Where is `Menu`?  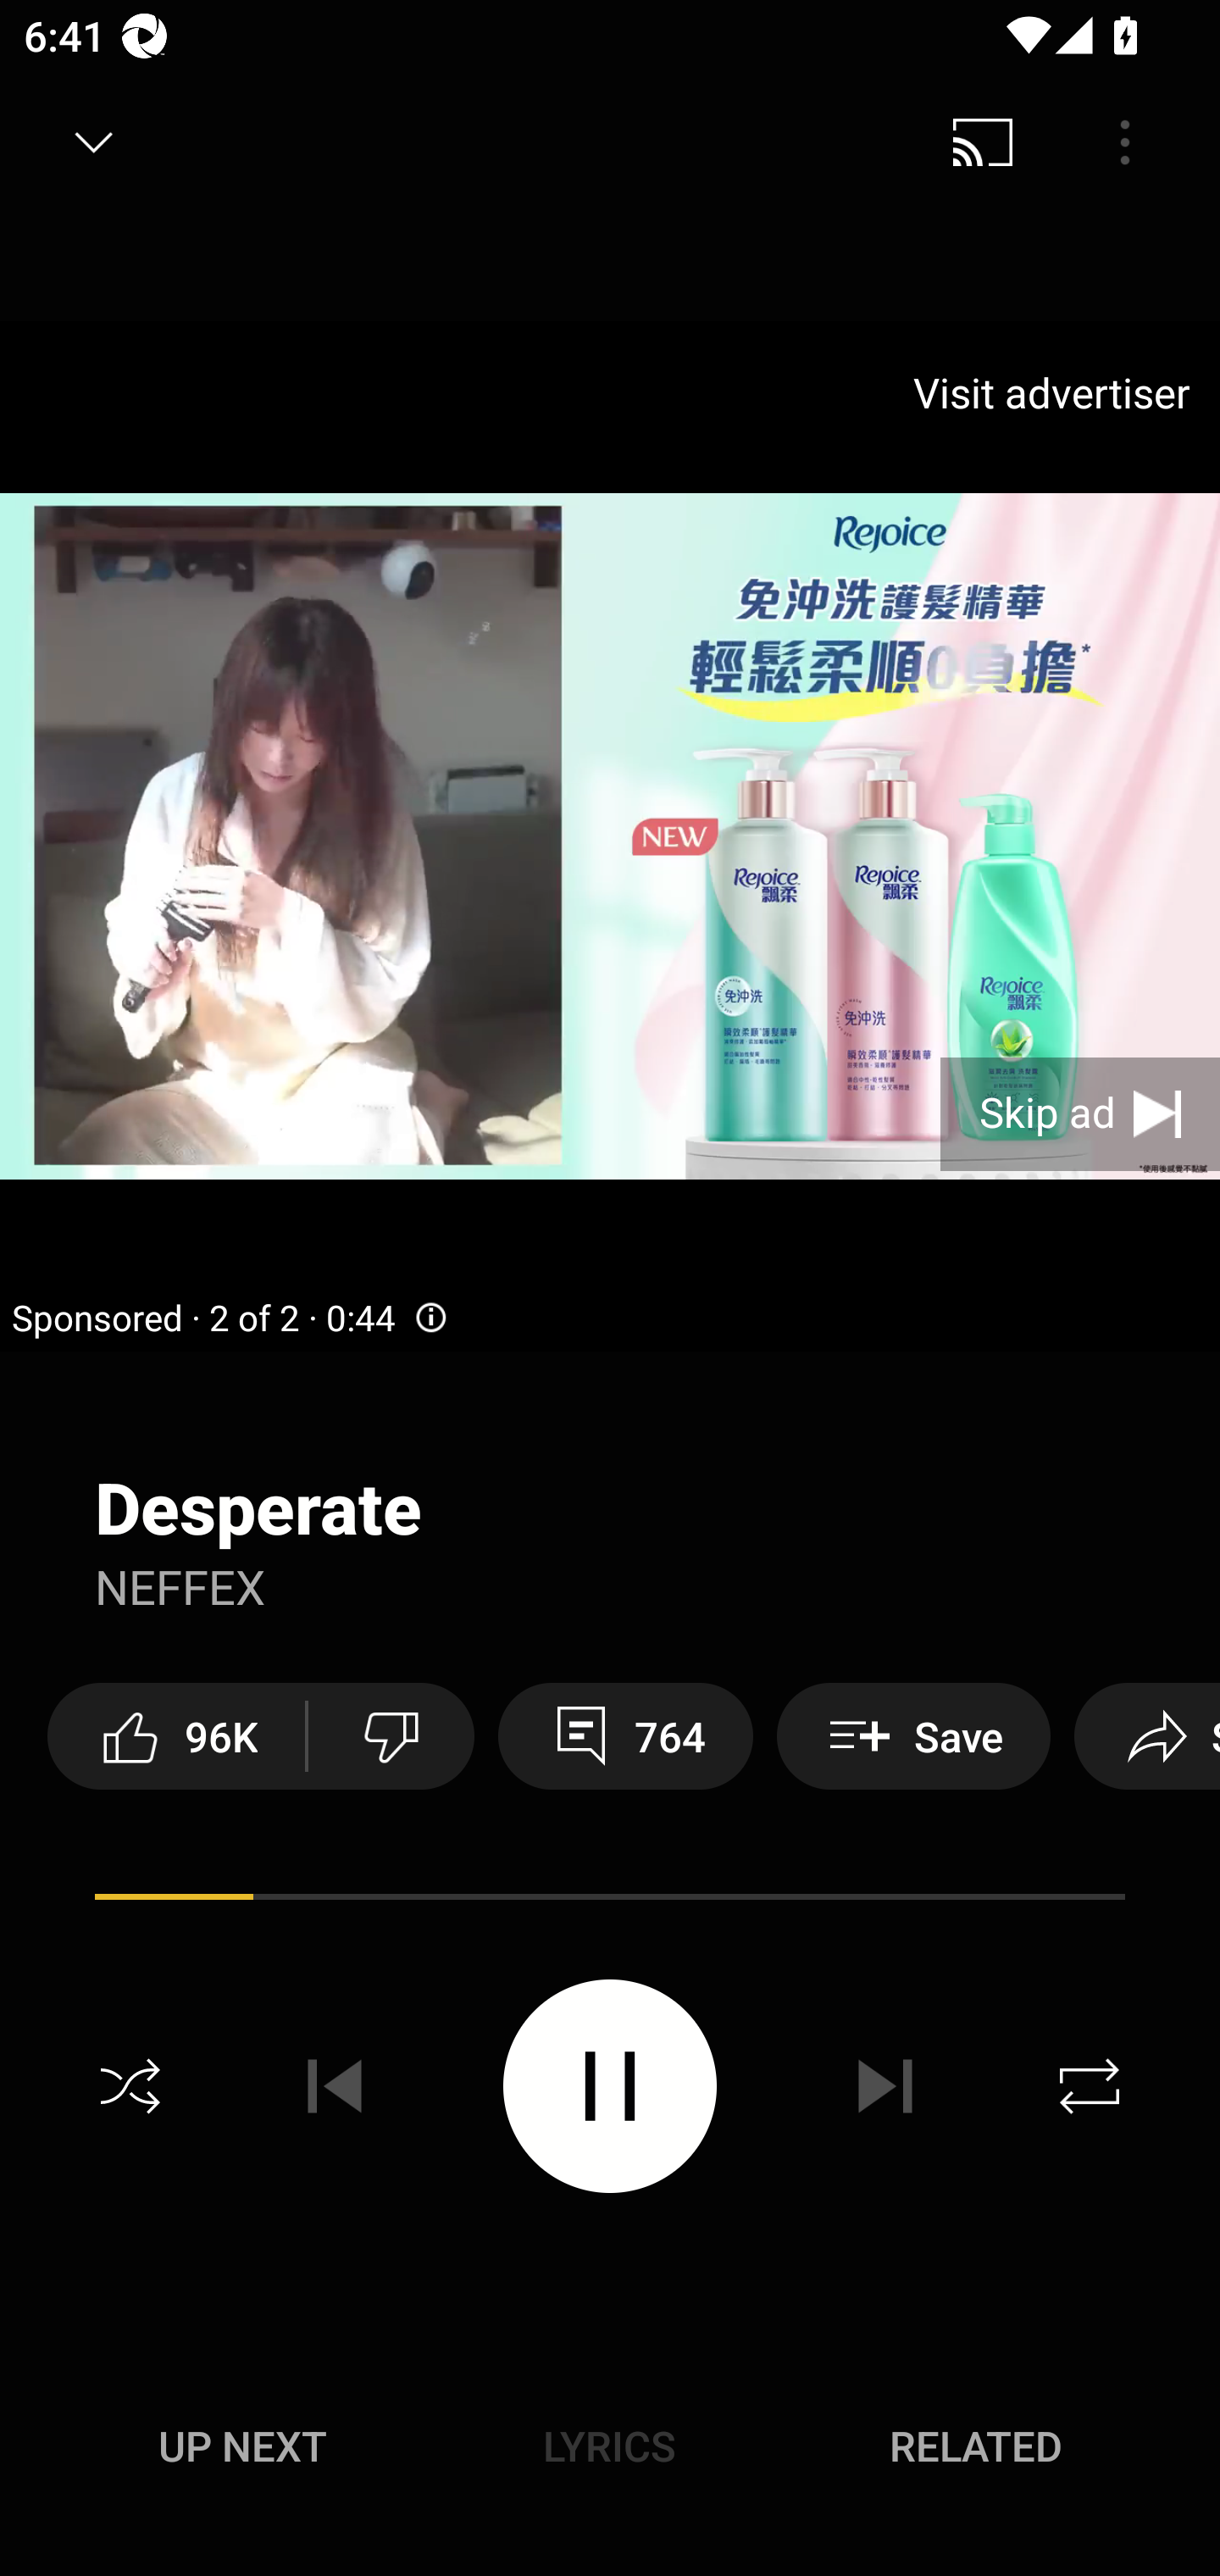 Menu is located at coordinates (1125, 142).